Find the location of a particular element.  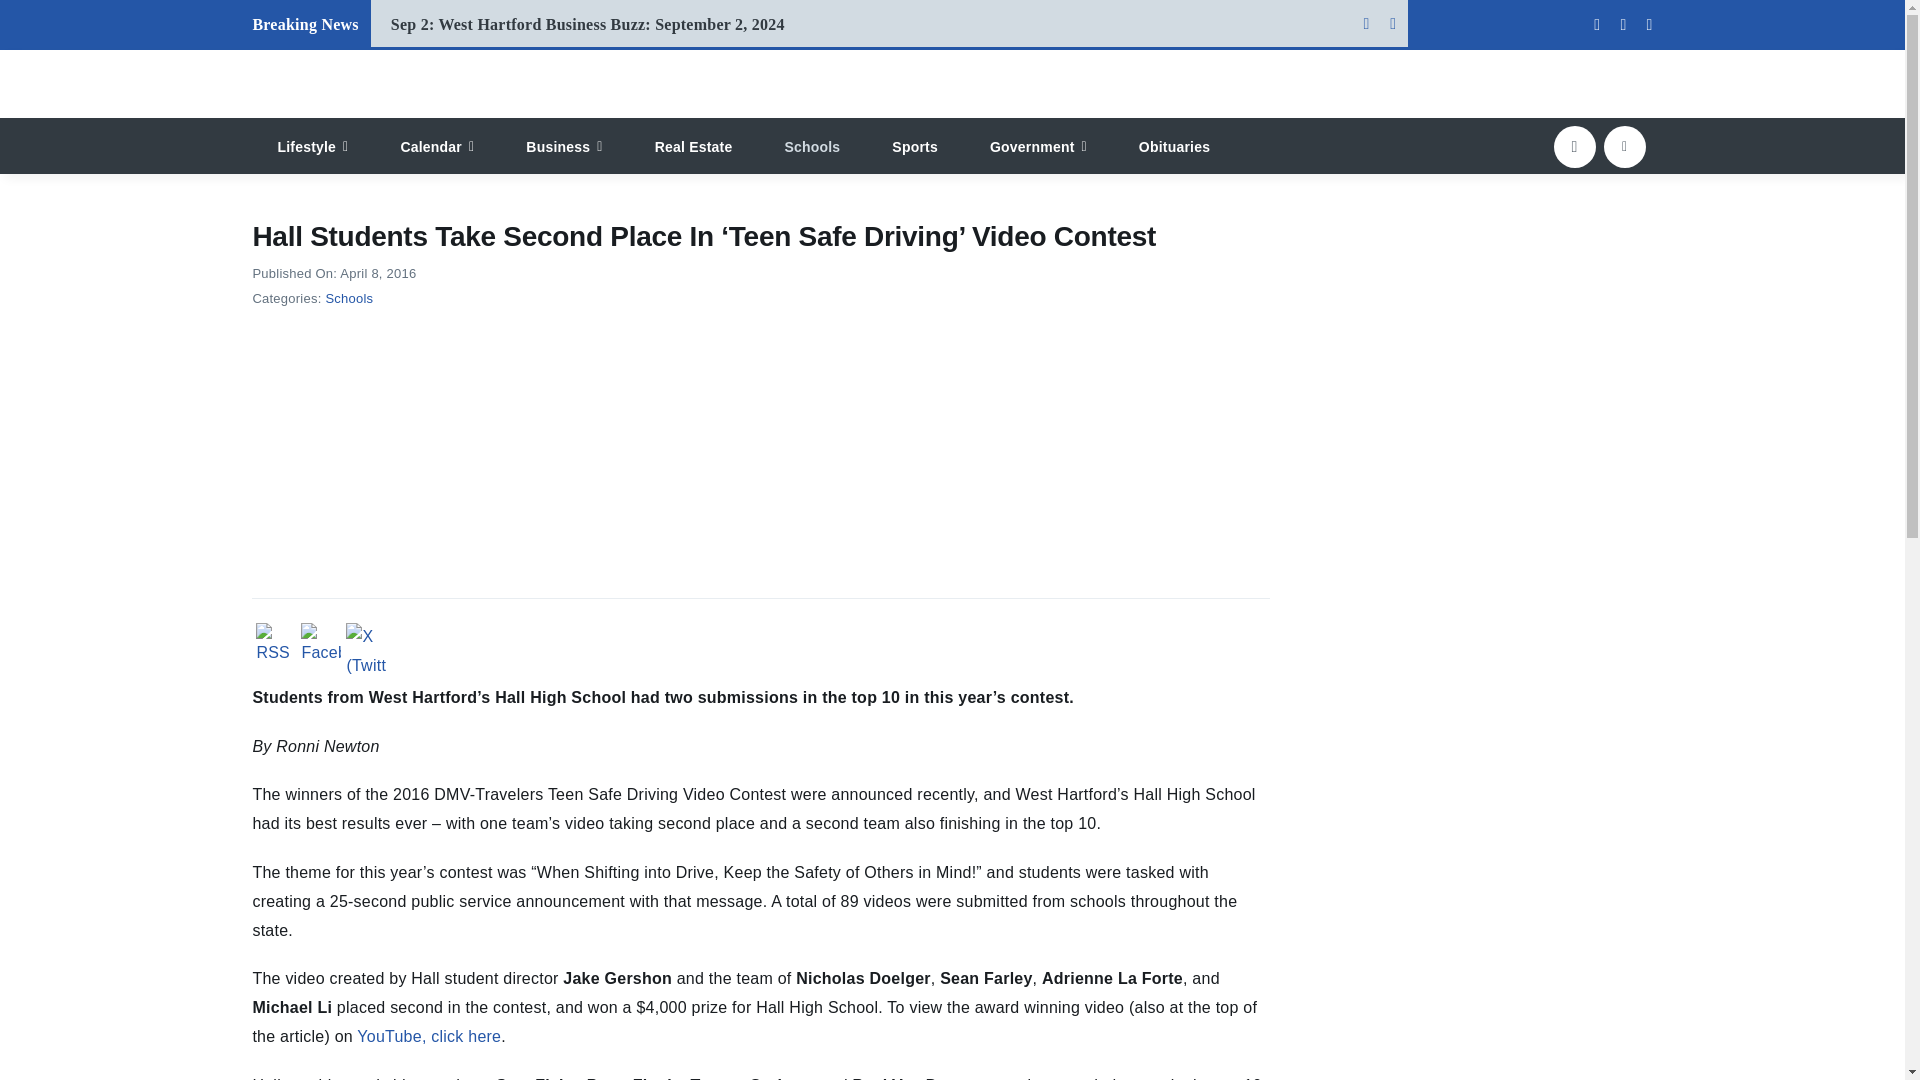

Real Estate is located at coordinates (694, 145).